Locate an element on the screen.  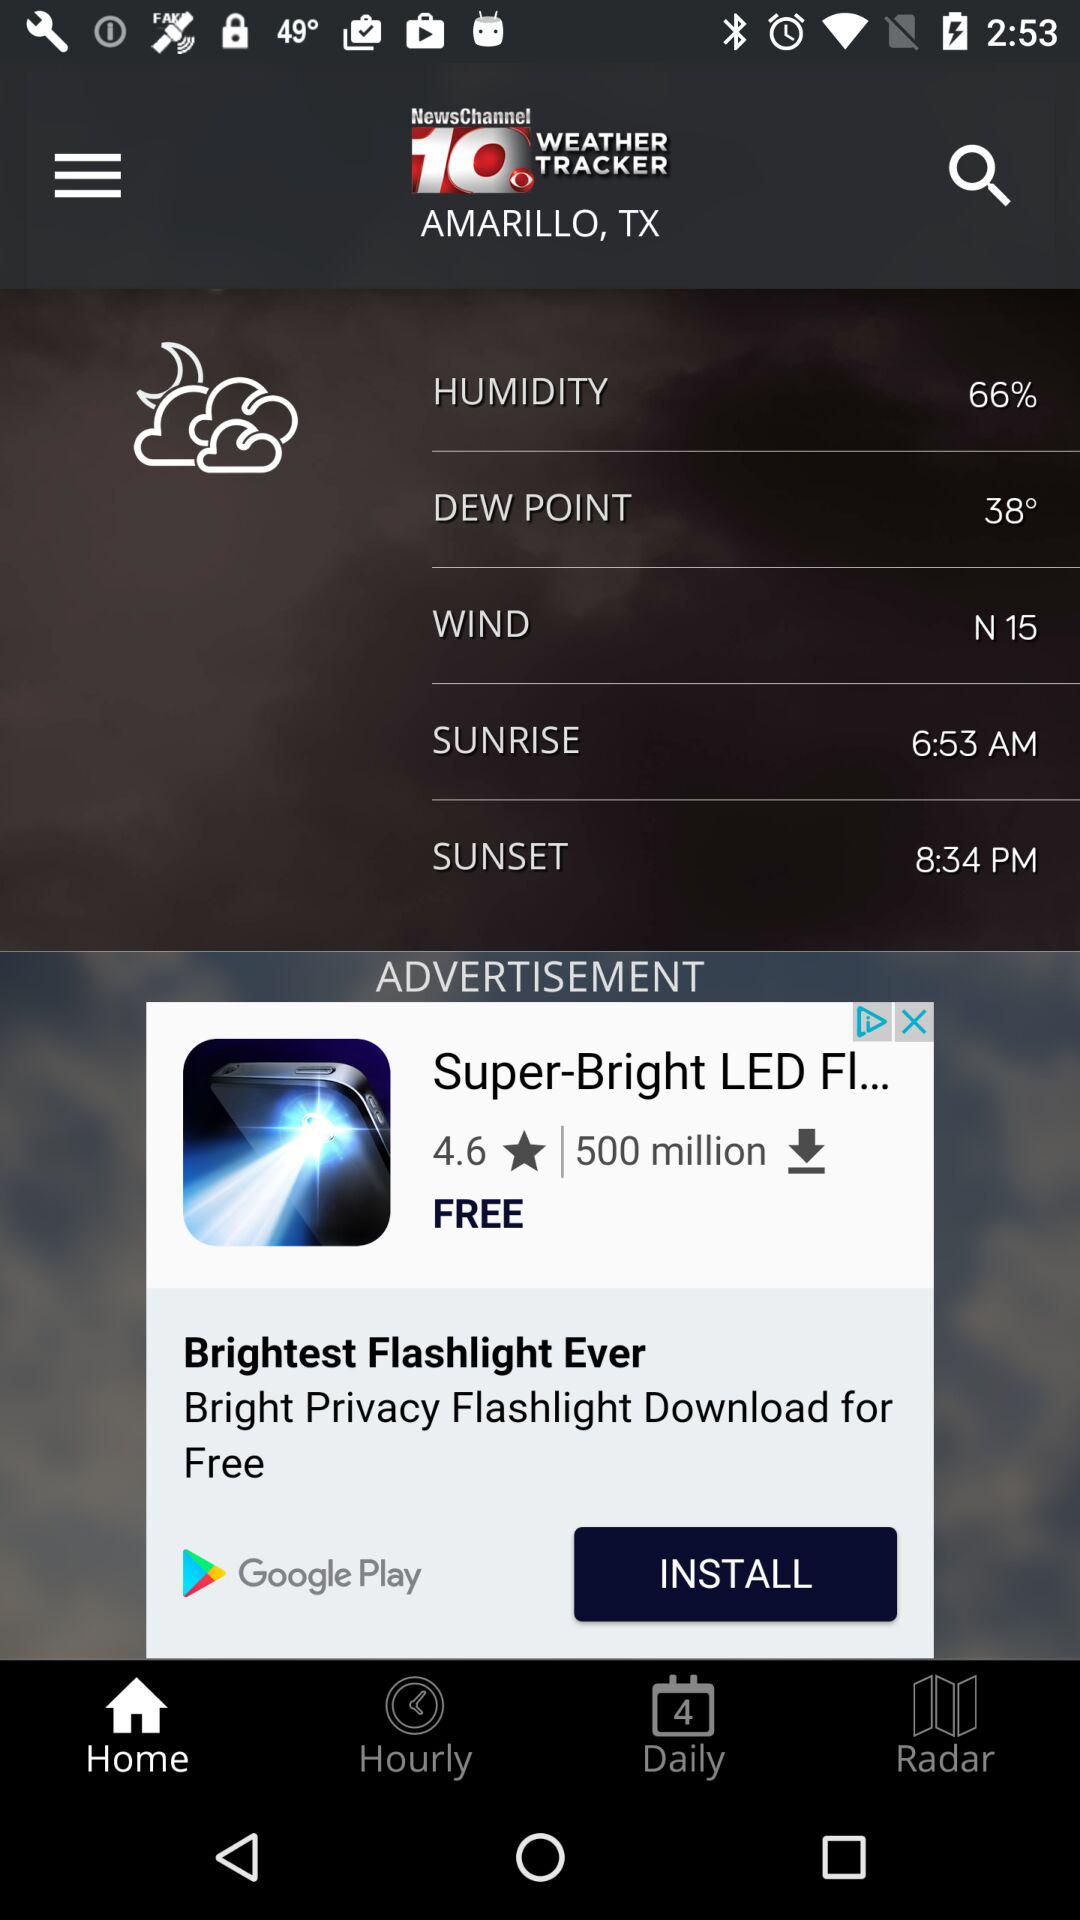
select home is located at coordinates (136, 1726).